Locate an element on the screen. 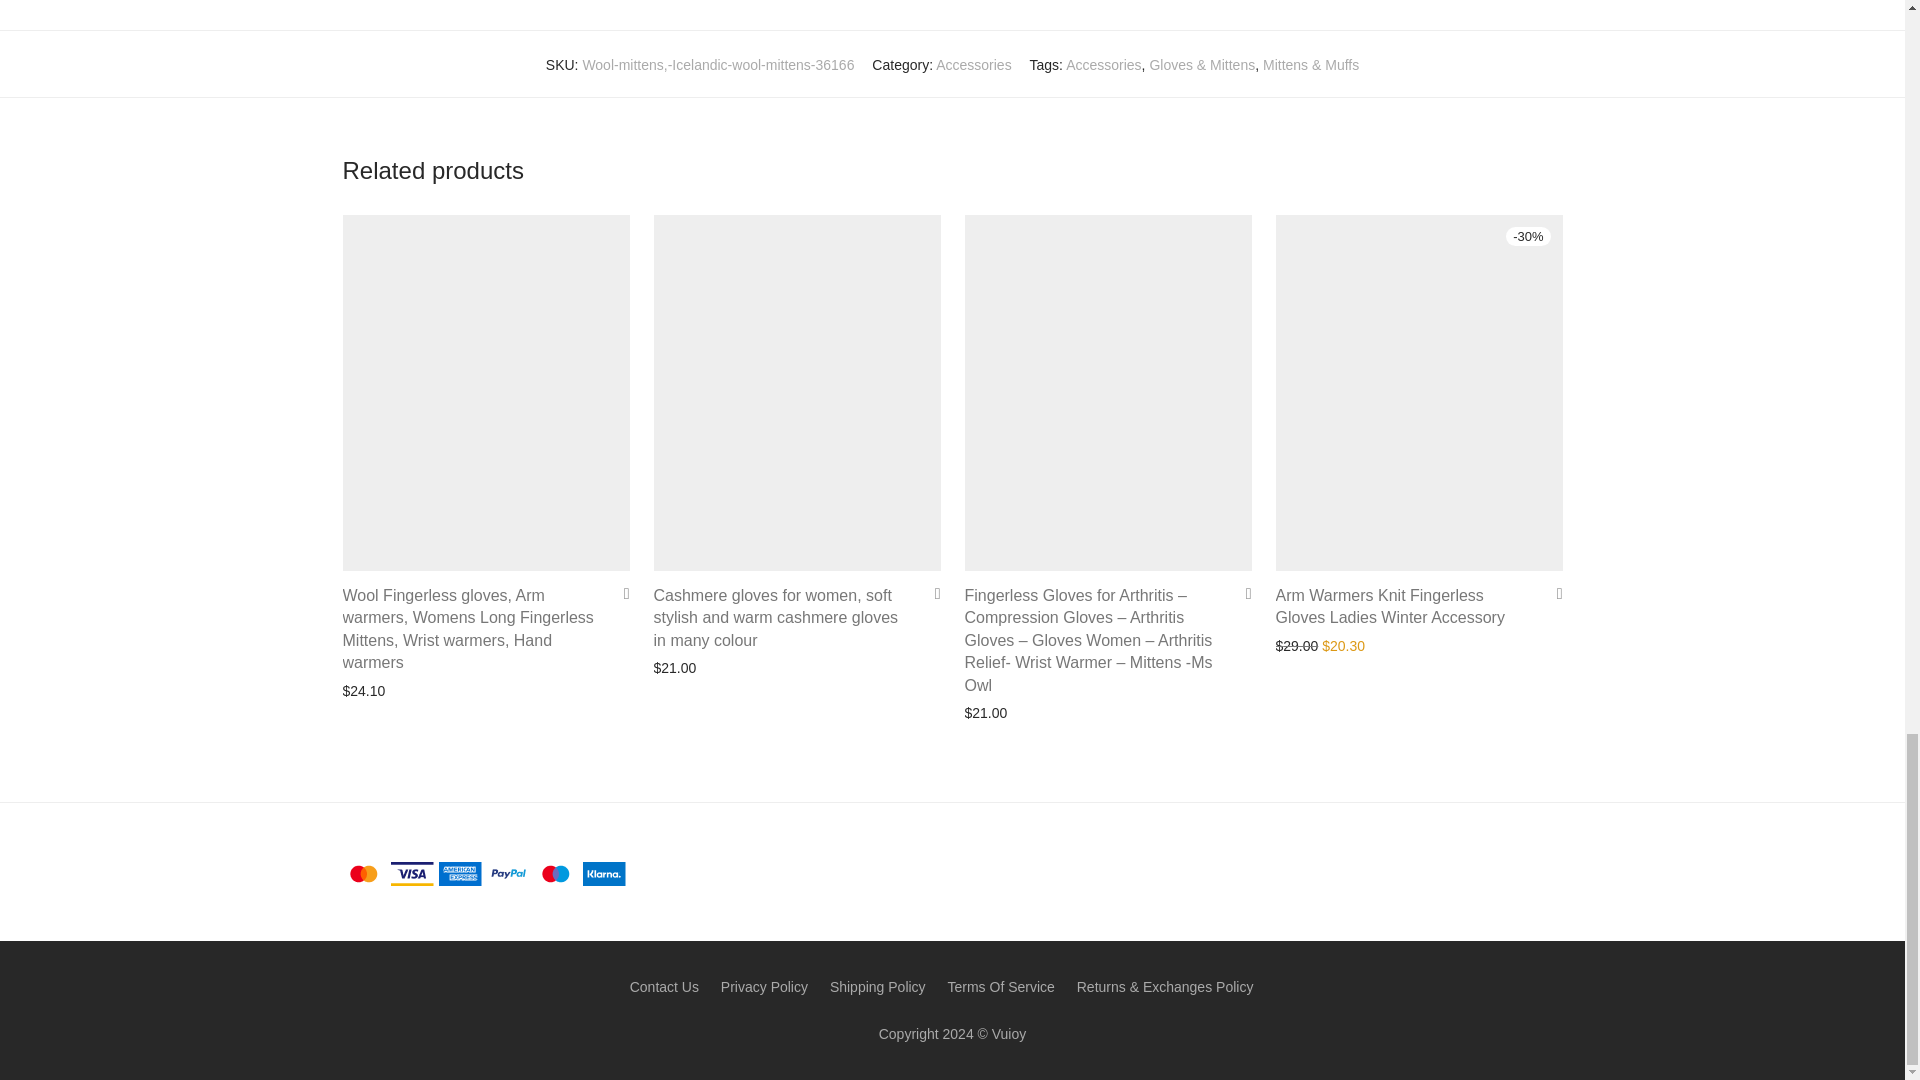 Image resolution: width=1920 pixels, height=1080 pixels. Accessories is located at coordinates (1102, 65).